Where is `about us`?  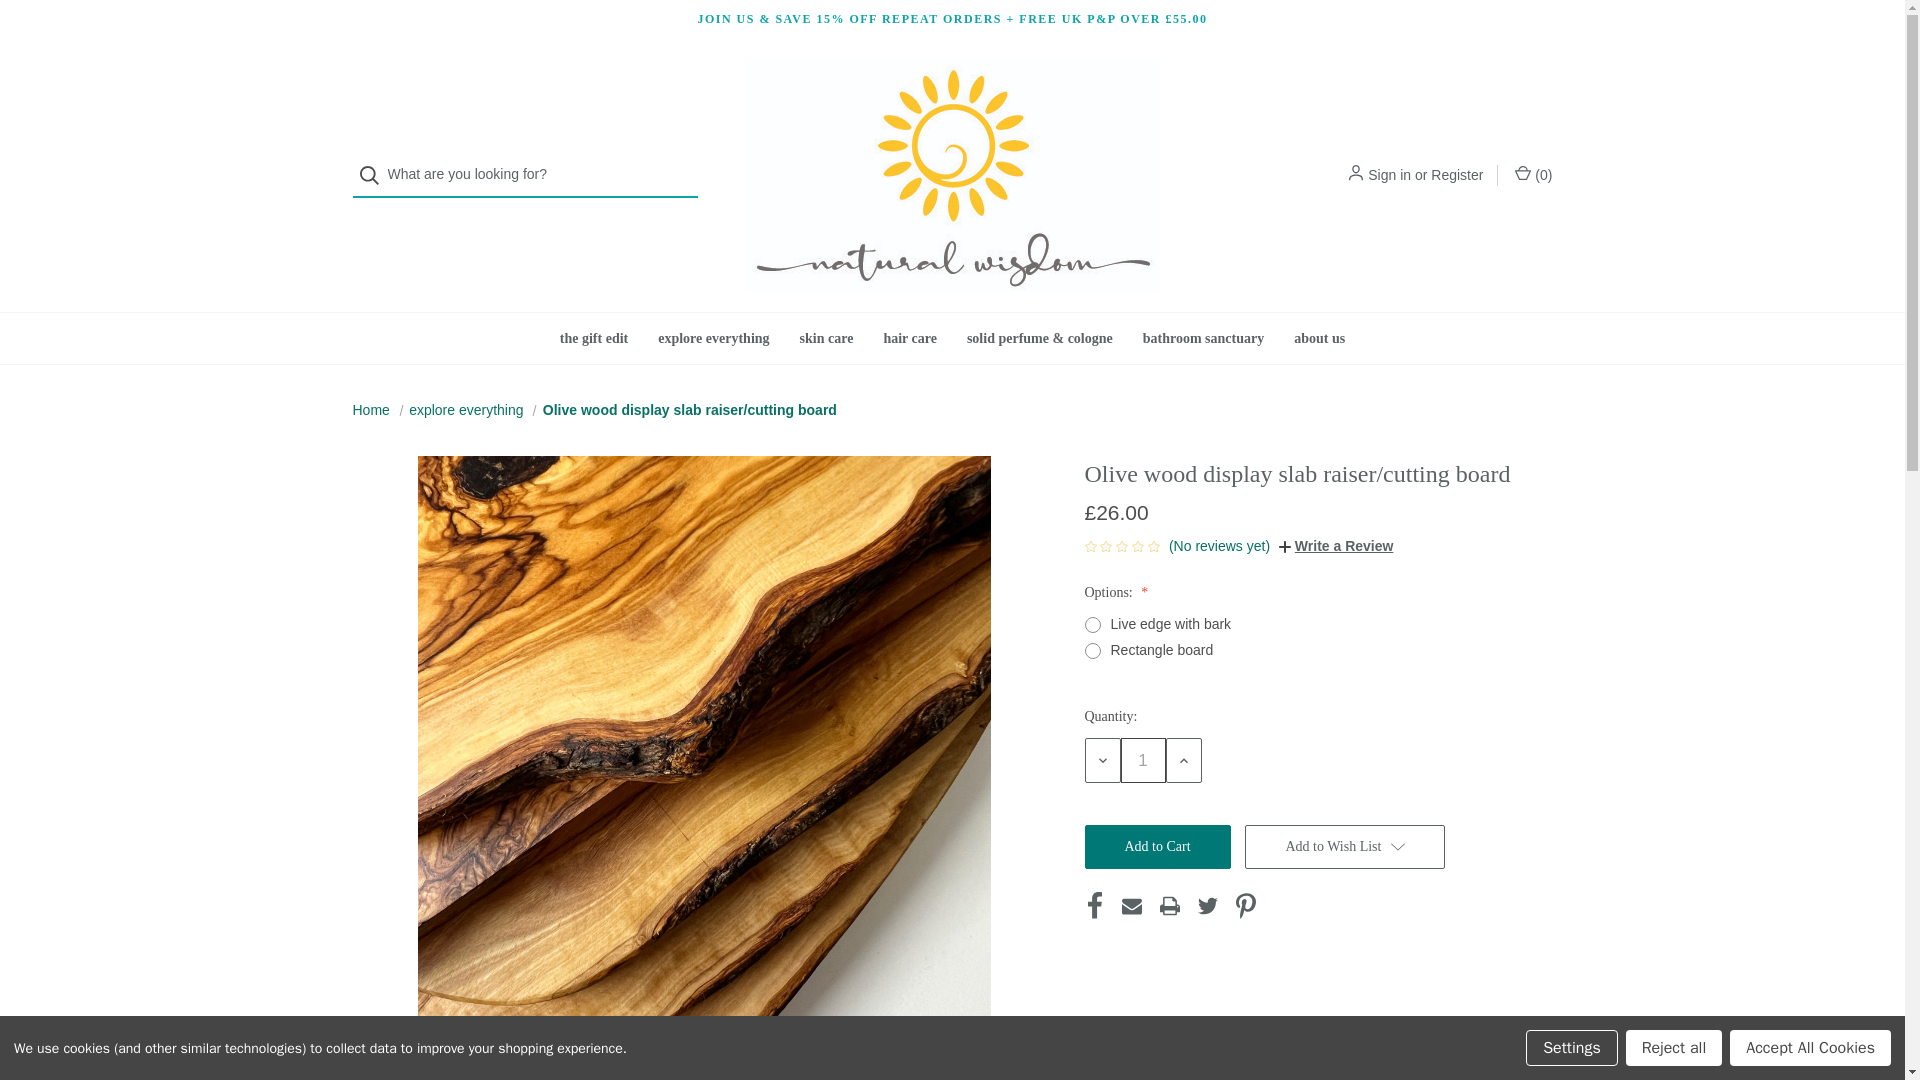 about us is located at coordinates (1318, 338).